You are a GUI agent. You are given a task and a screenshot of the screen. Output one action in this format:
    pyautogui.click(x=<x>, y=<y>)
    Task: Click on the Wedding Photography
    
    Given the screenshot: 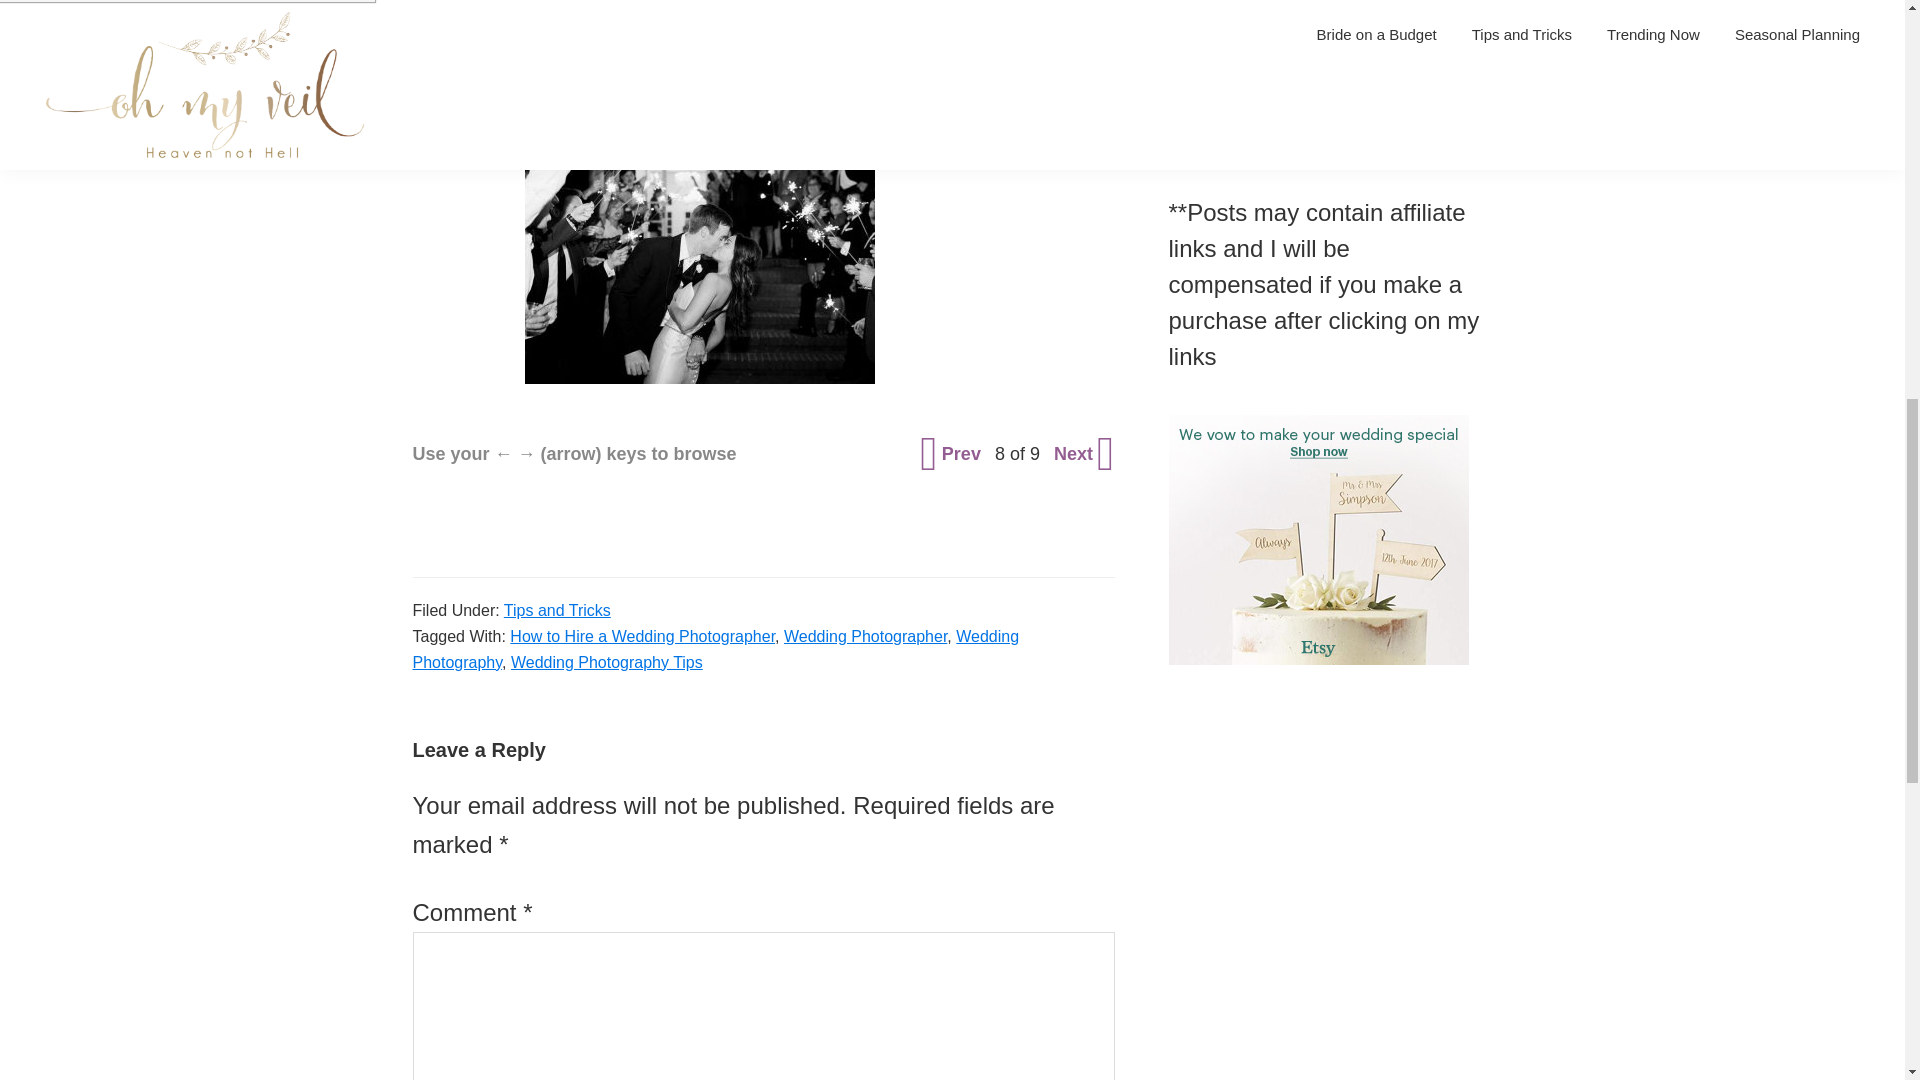 What is the action you would take?
    pyautogui.click(x=716, y=648)
    